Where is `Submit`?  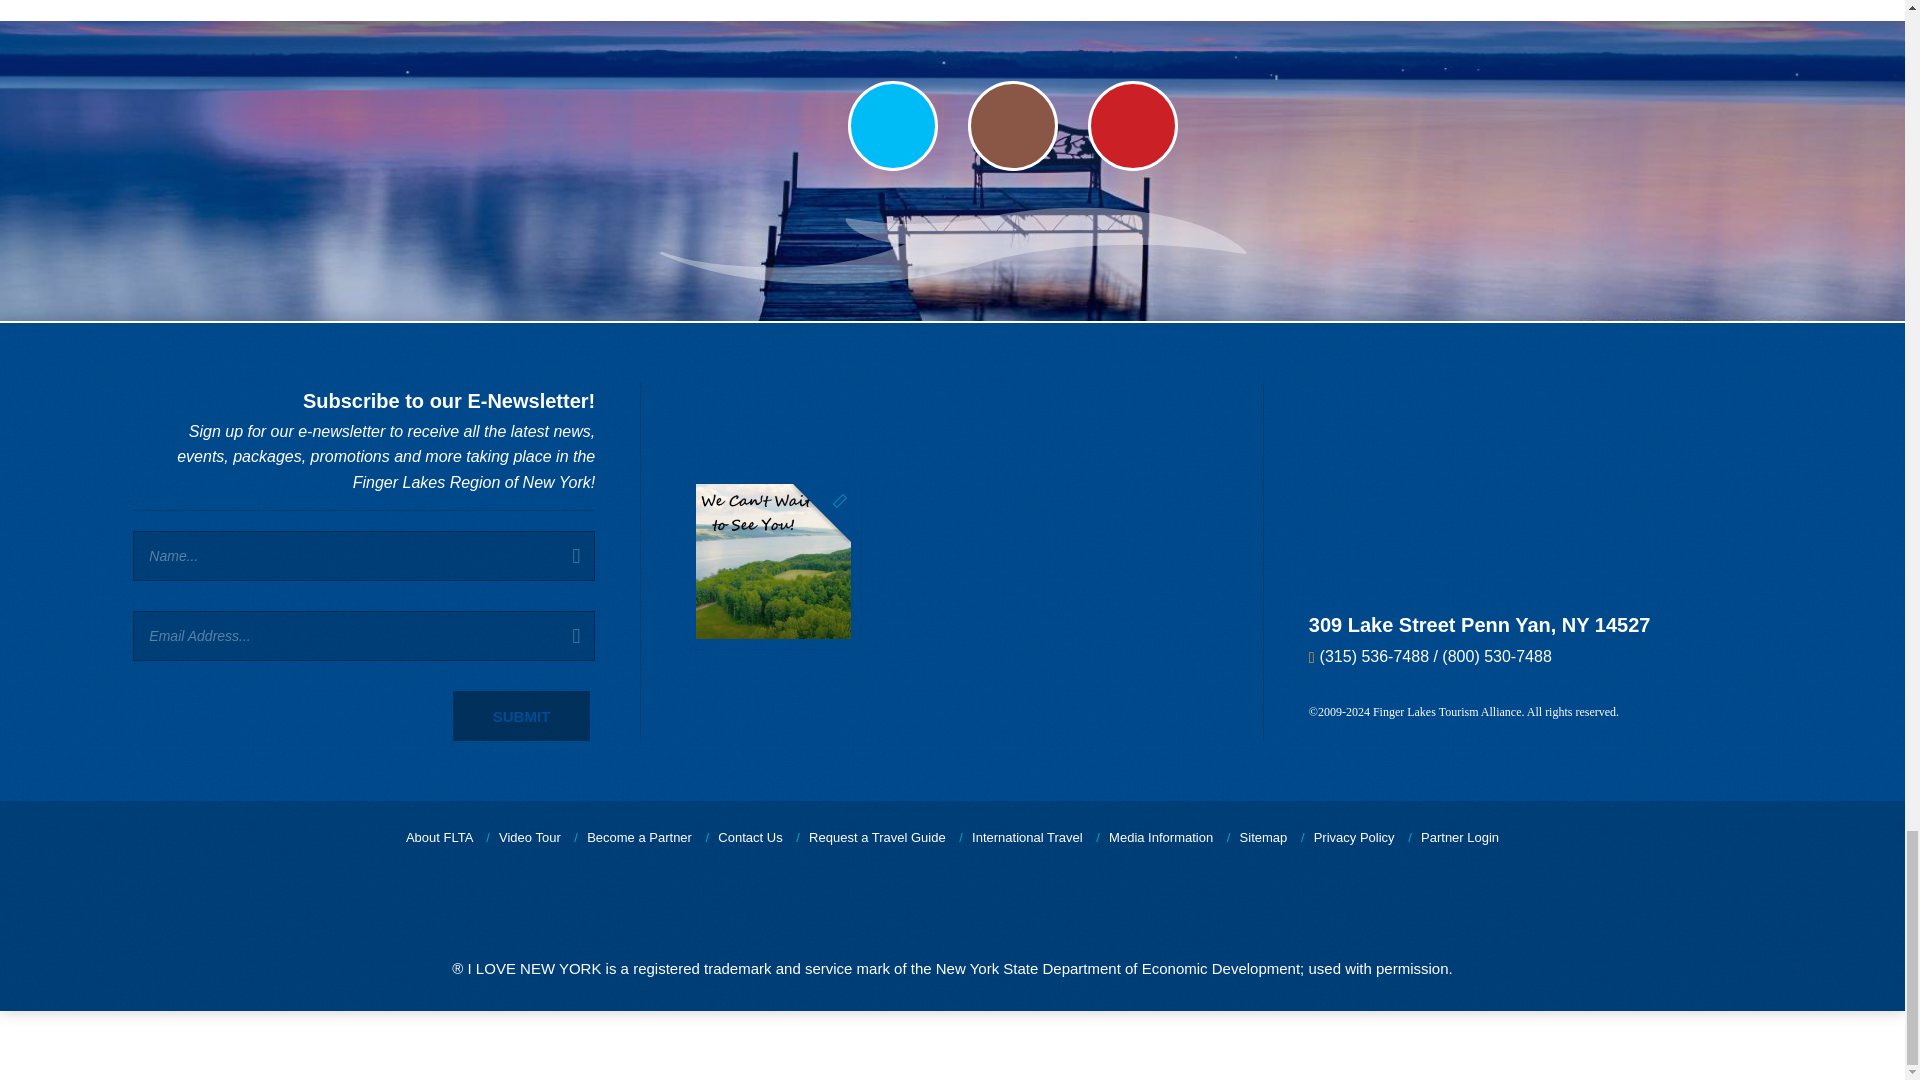
Submit is located at coordinates (522, 716).